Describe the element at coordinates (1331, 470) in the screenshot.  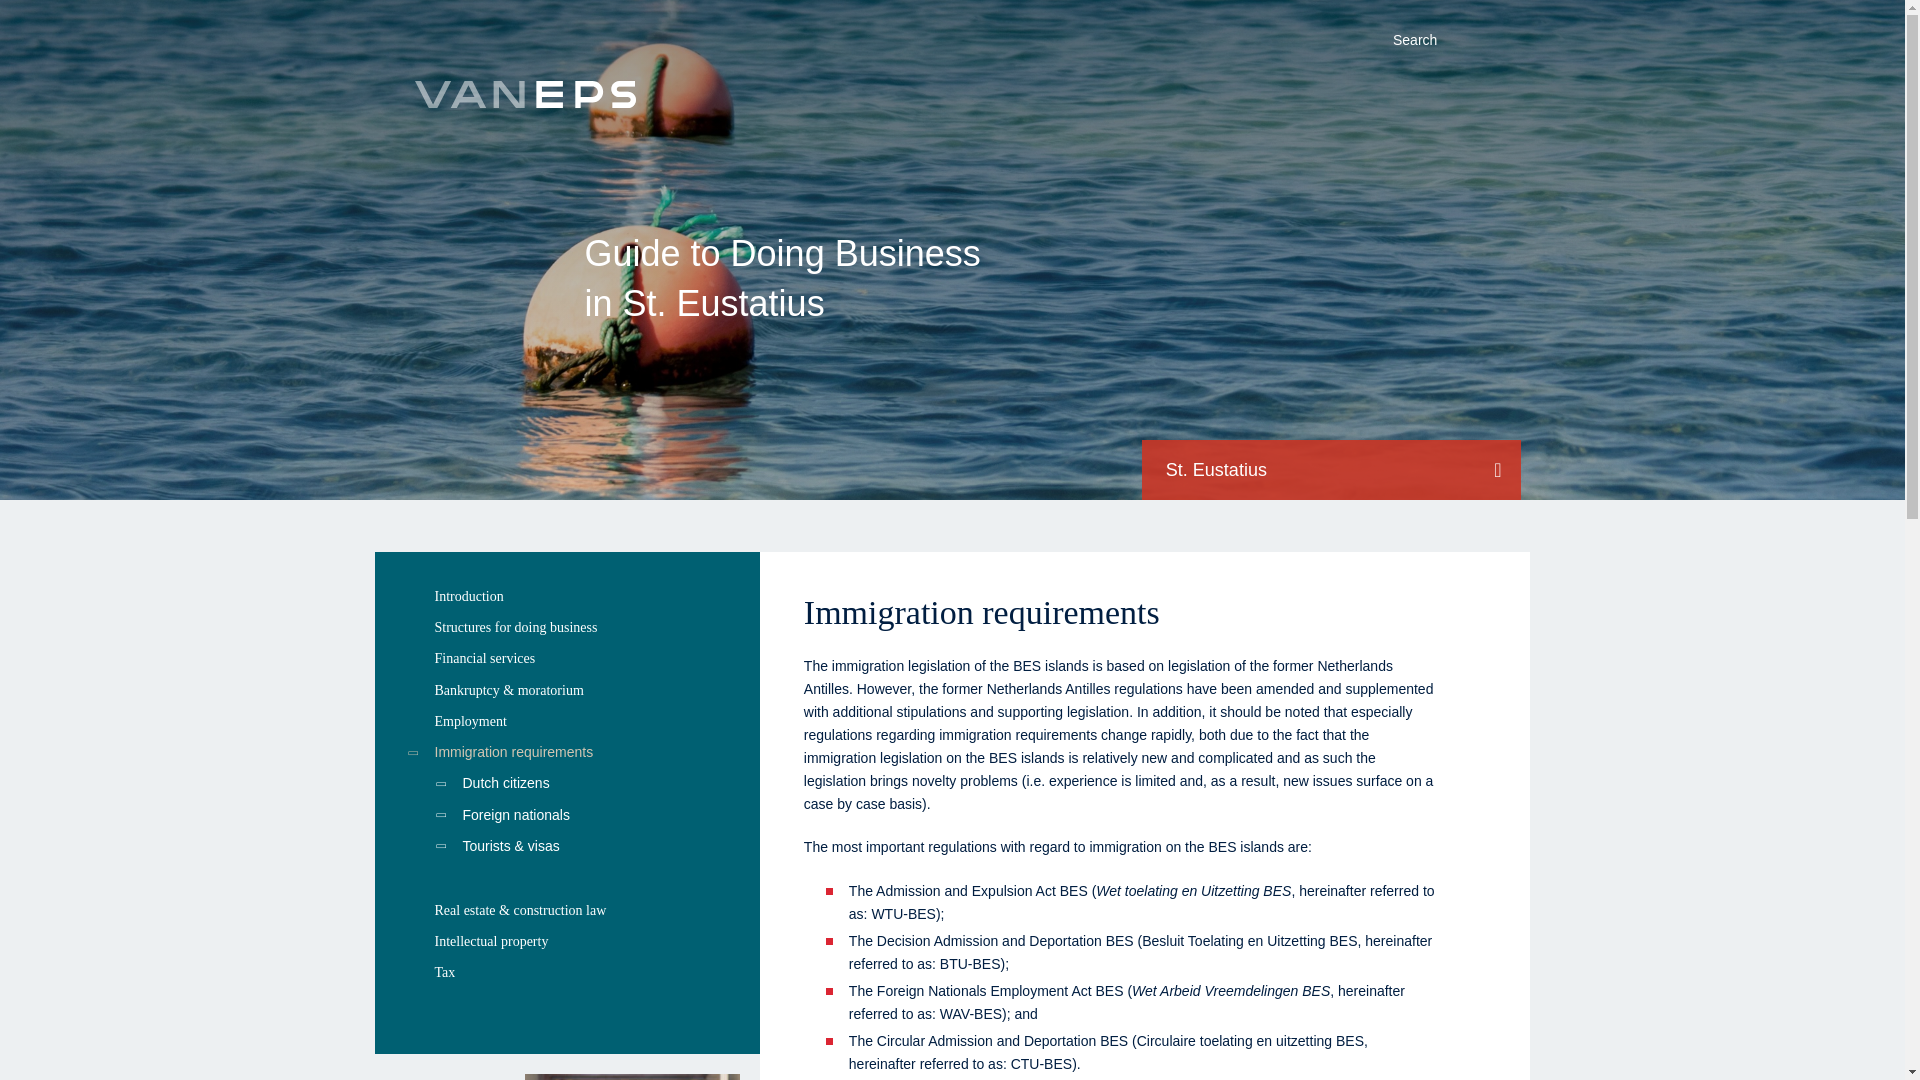
I see `St. Eustatius` at that location.